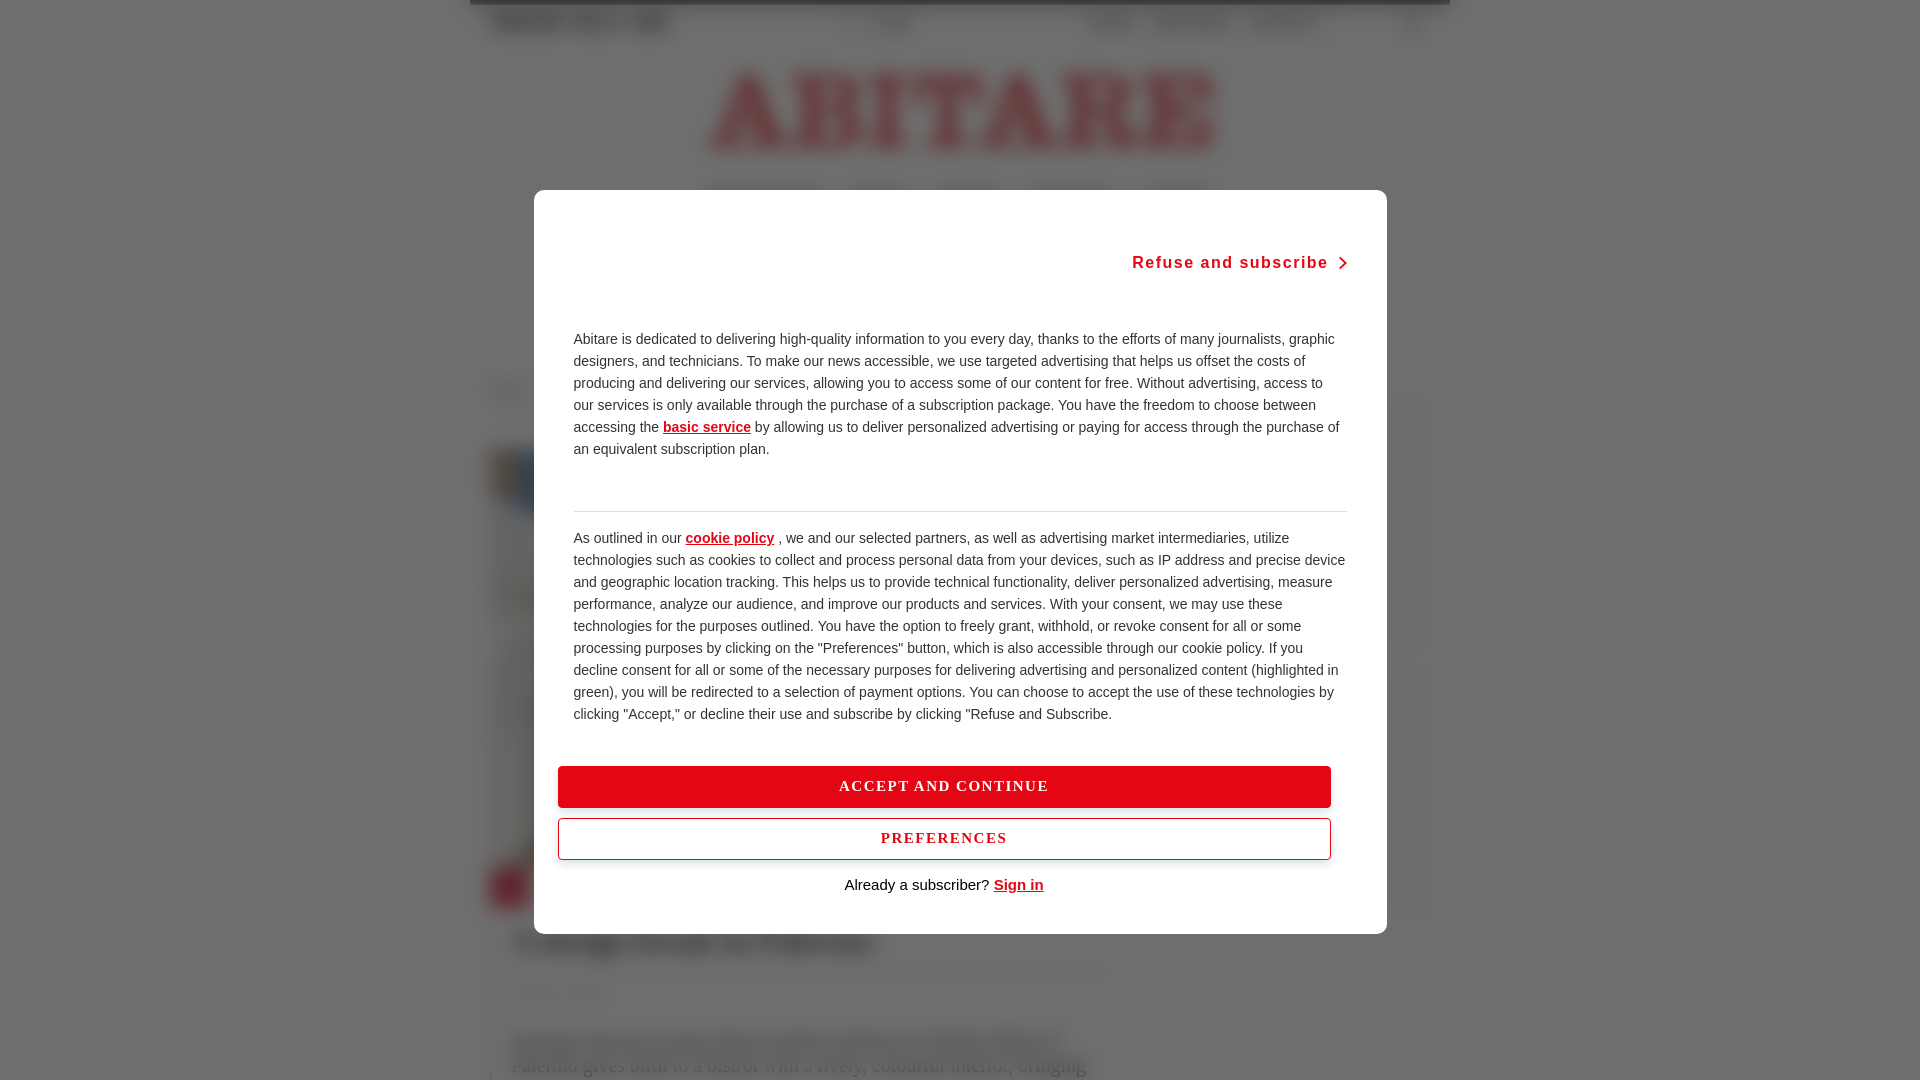 This screenshot has height=1080, width=1920. I want to click on LOGIN, so click(1110, 24).